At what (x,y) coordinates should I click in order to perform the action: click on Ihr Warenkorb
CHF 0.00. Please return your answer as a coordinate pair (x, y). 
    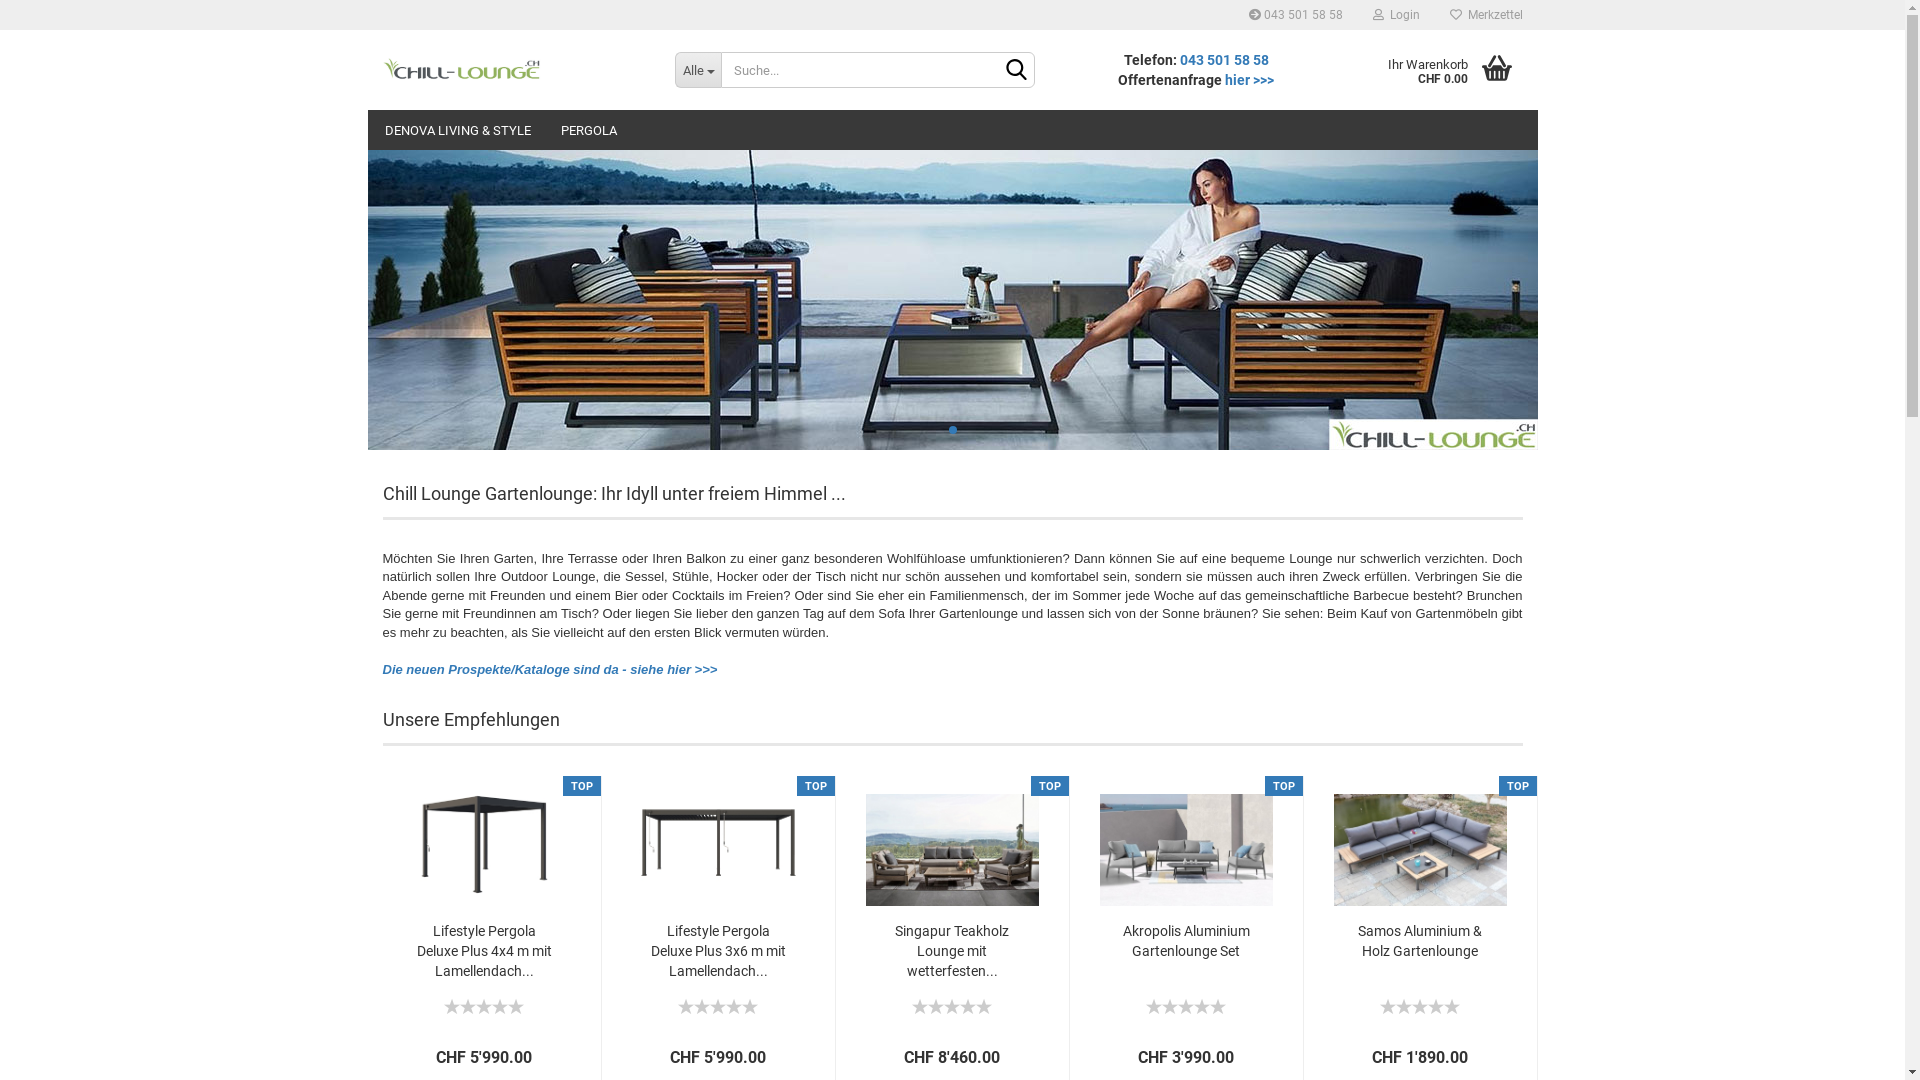
    Looking at the image, I should click on (1440, 70).